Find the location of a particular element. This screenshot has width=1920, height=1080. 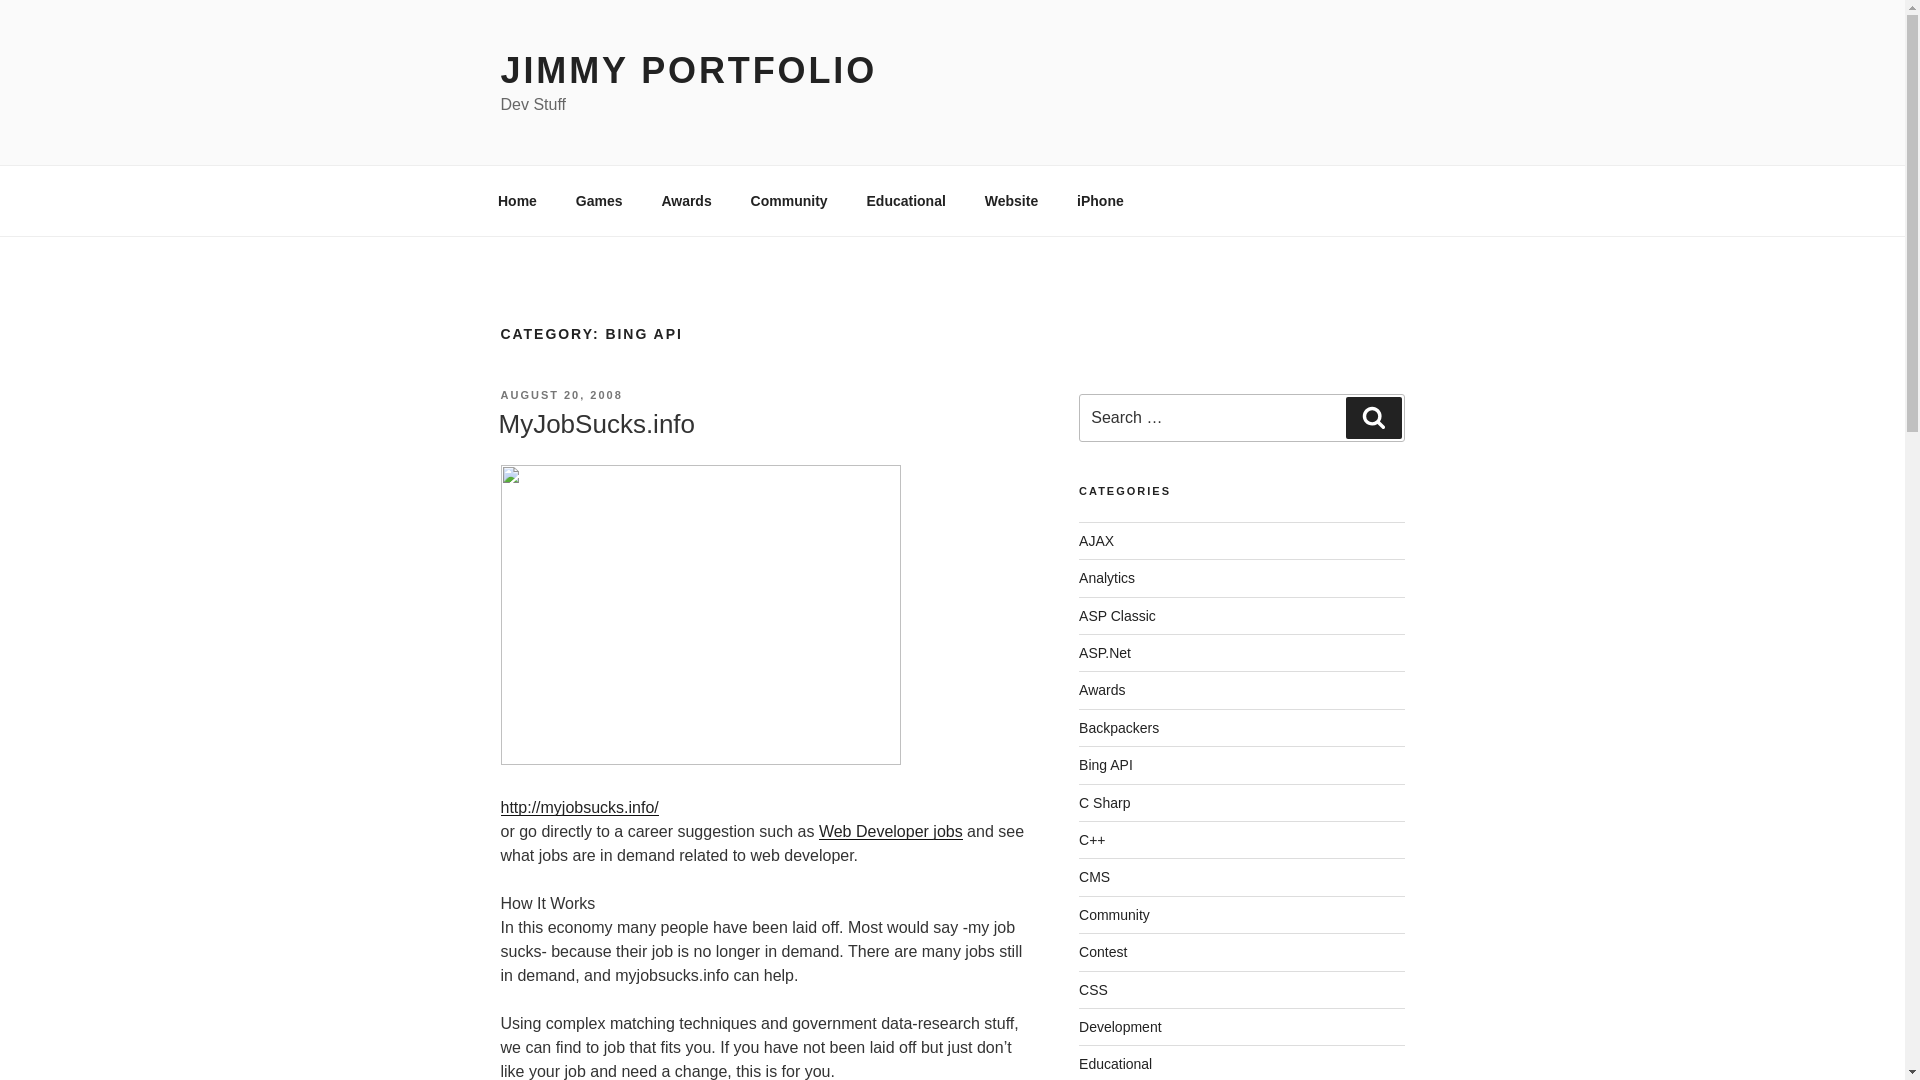

ASP.Net is located at coordinates (1104, 652).